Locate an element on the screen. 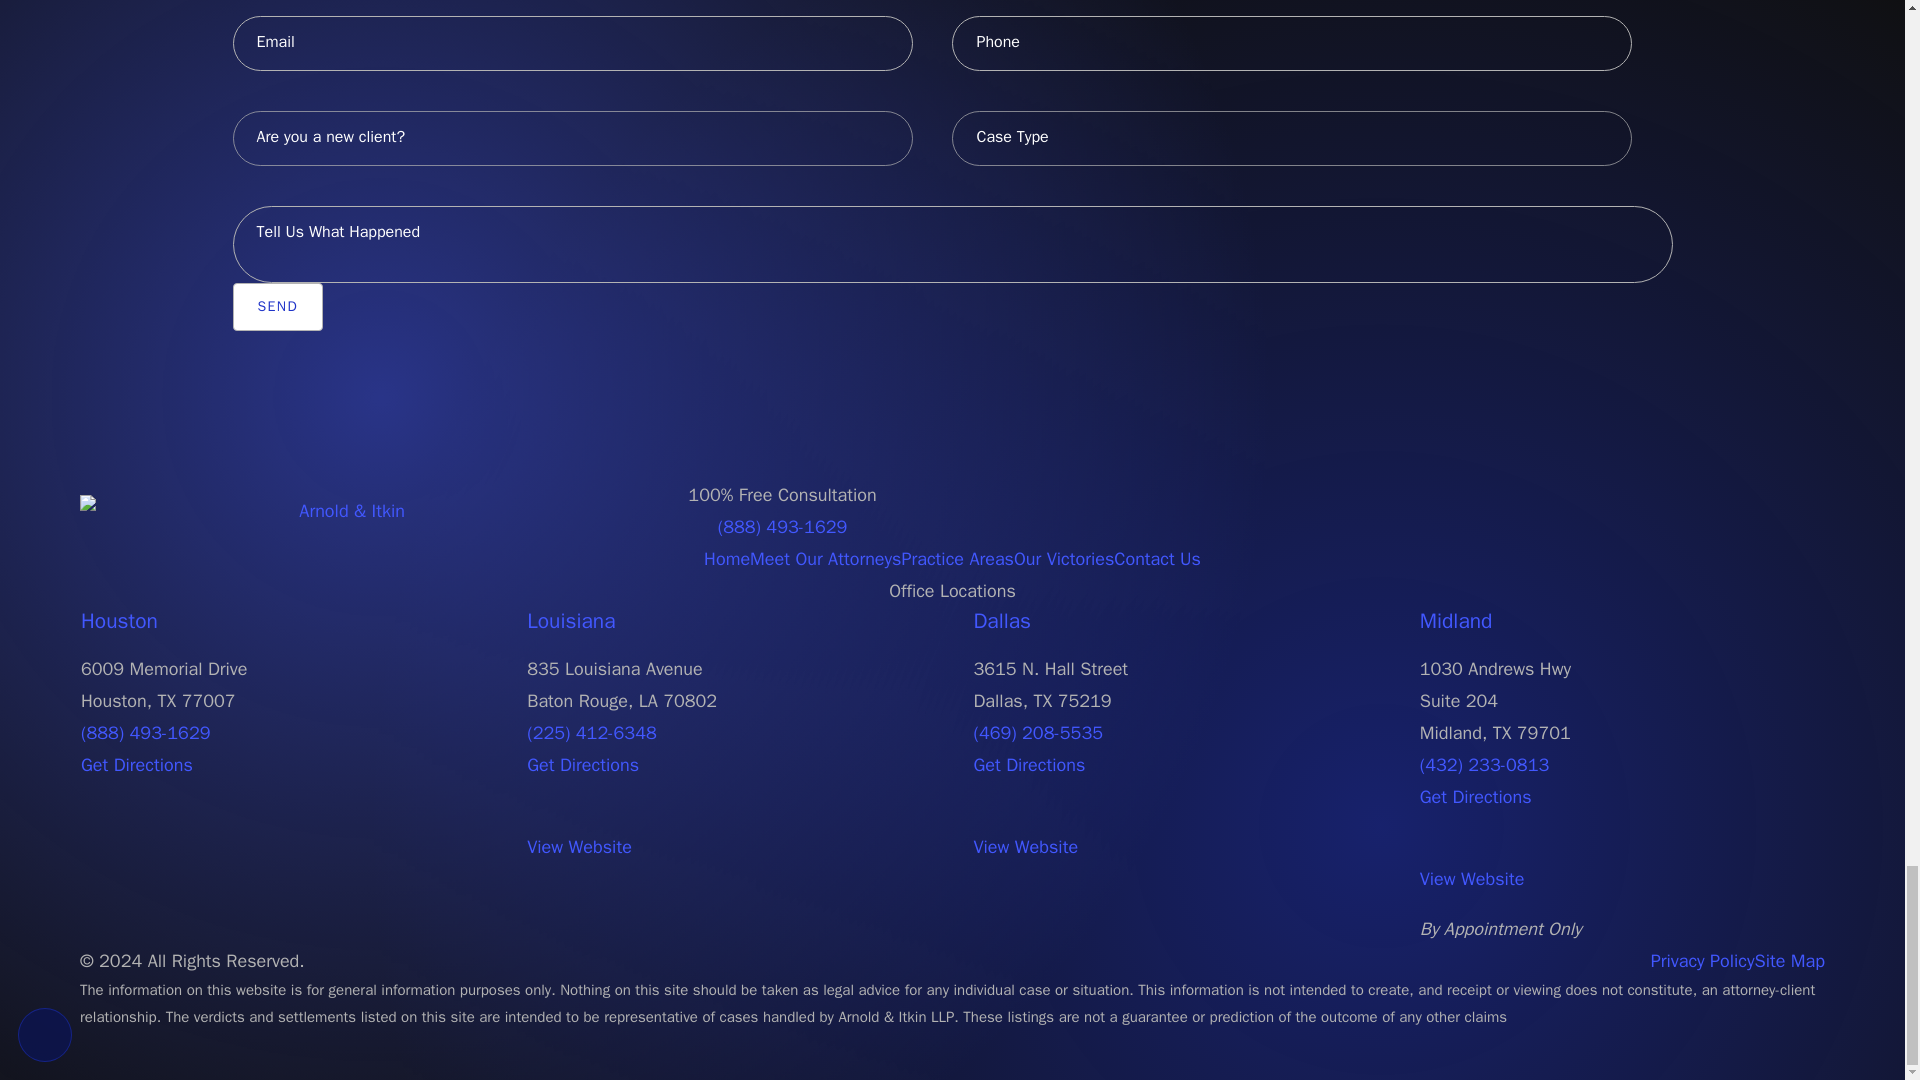 Image resolution: width=1920 pixels, height=1080 pixels. Facebook is located at coordinates (1744, 510).